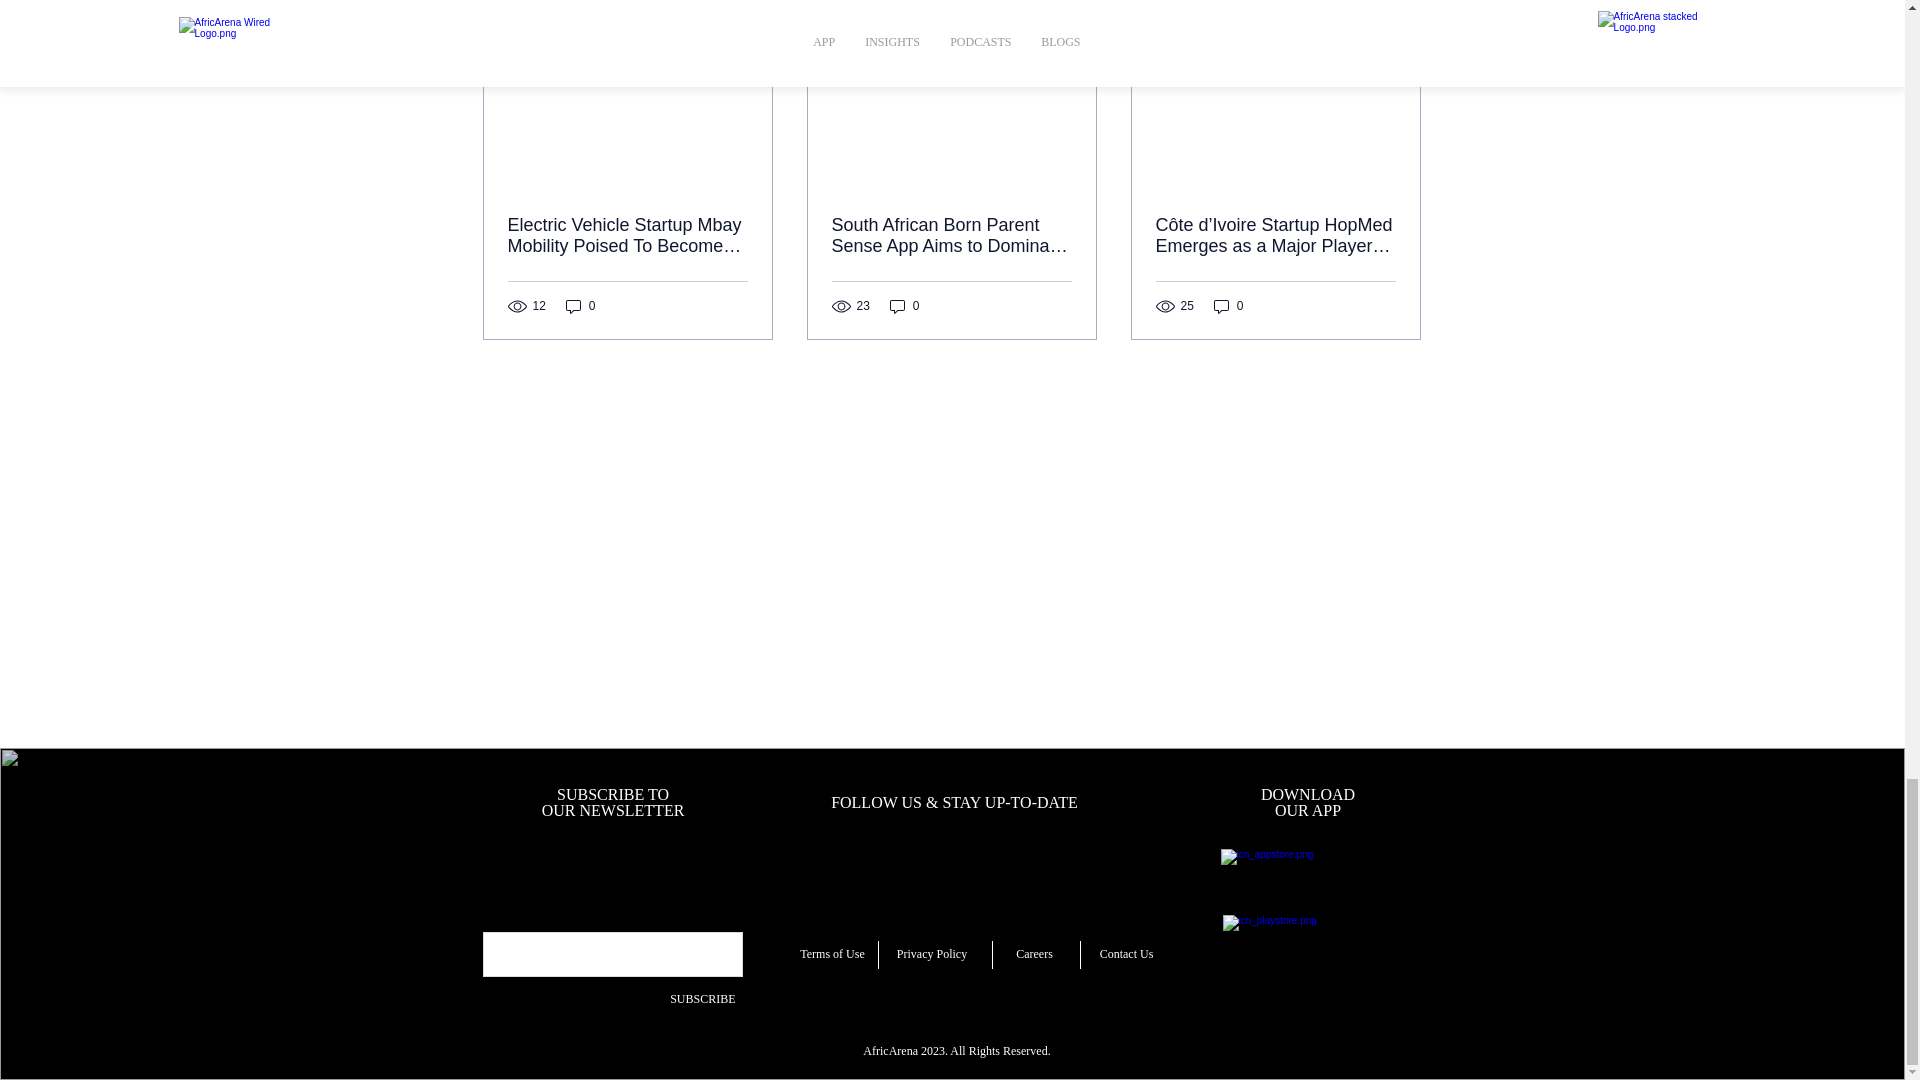 Image resolution: width=1920 pixels, height=1080 pixels. Describe the element at coordinates (580, 306) in the screenshot. I see `0` at that location.